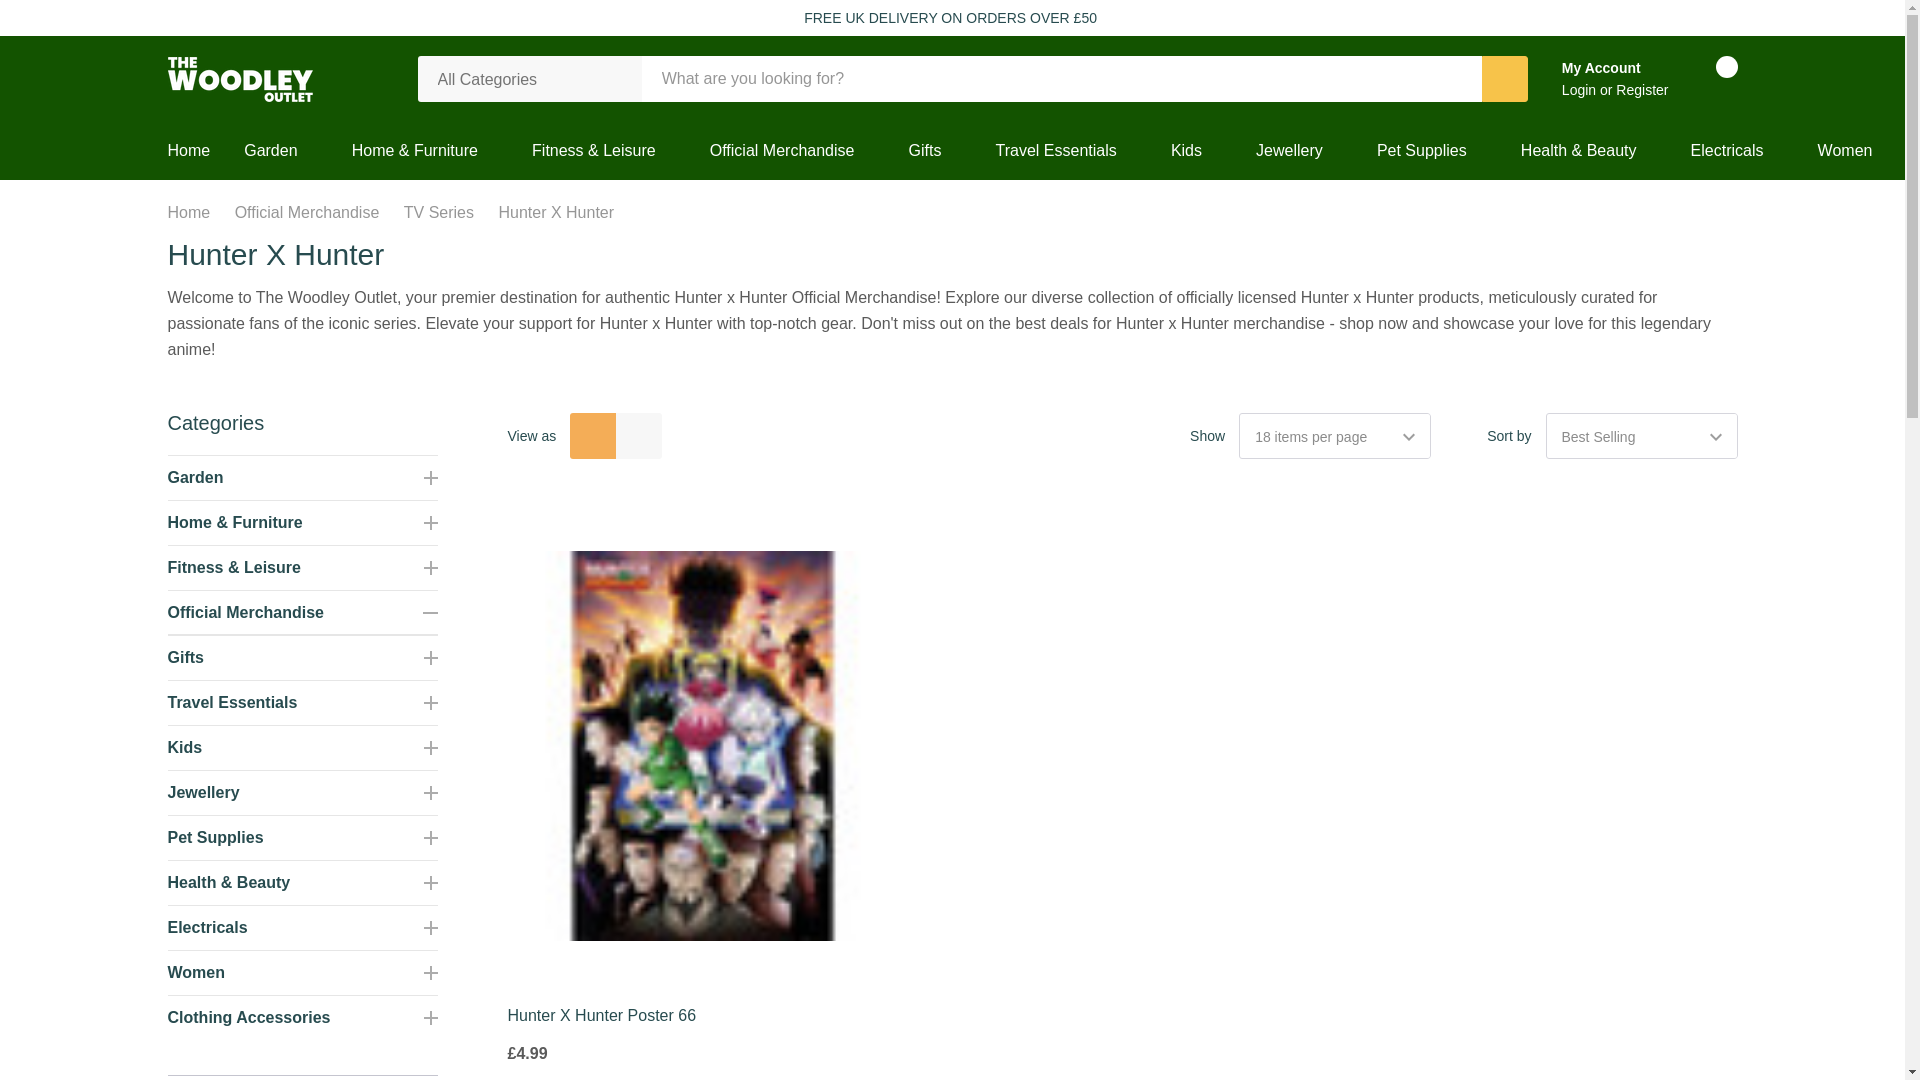  What do you see at coordinates (198, 151) in the screenshot?
I see `Home` at bounding box center [198, 151].